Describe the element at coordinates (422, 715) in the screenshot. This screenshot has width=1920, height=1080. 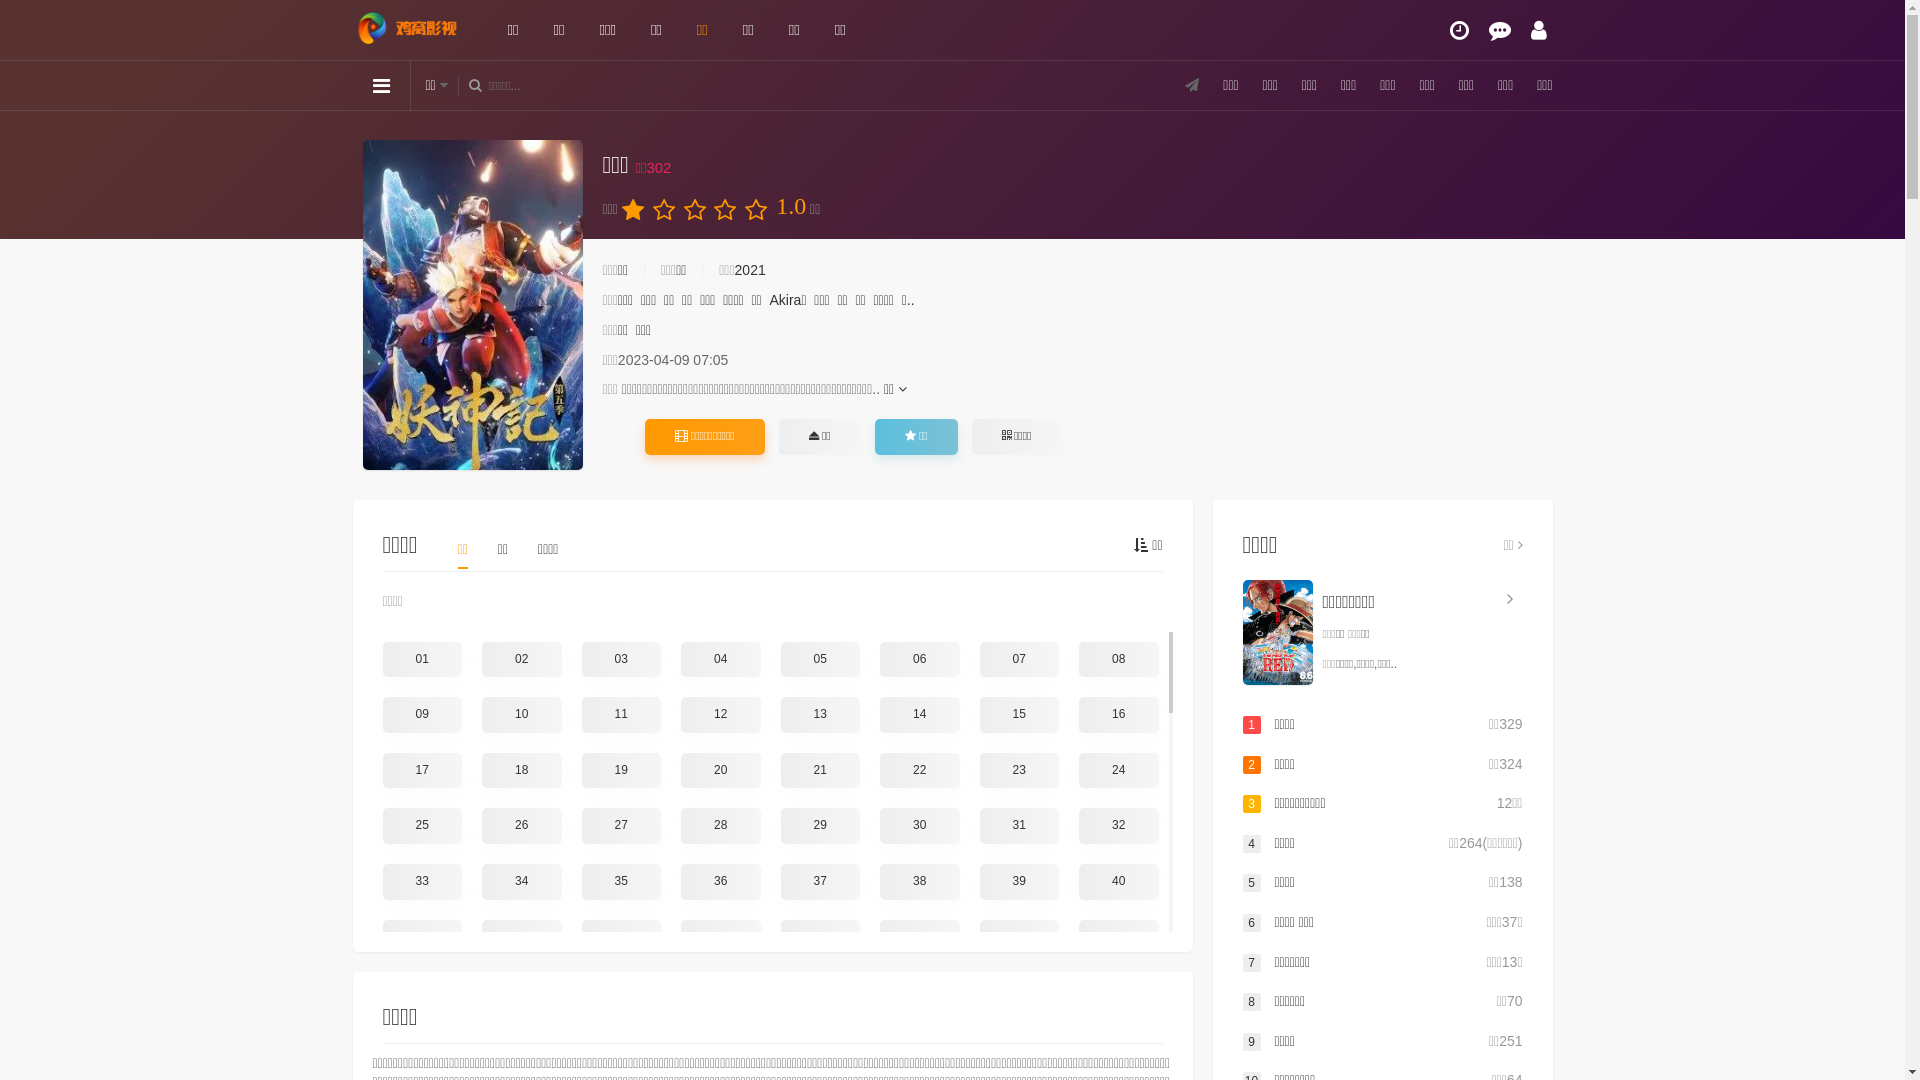
I see `09` at that location.